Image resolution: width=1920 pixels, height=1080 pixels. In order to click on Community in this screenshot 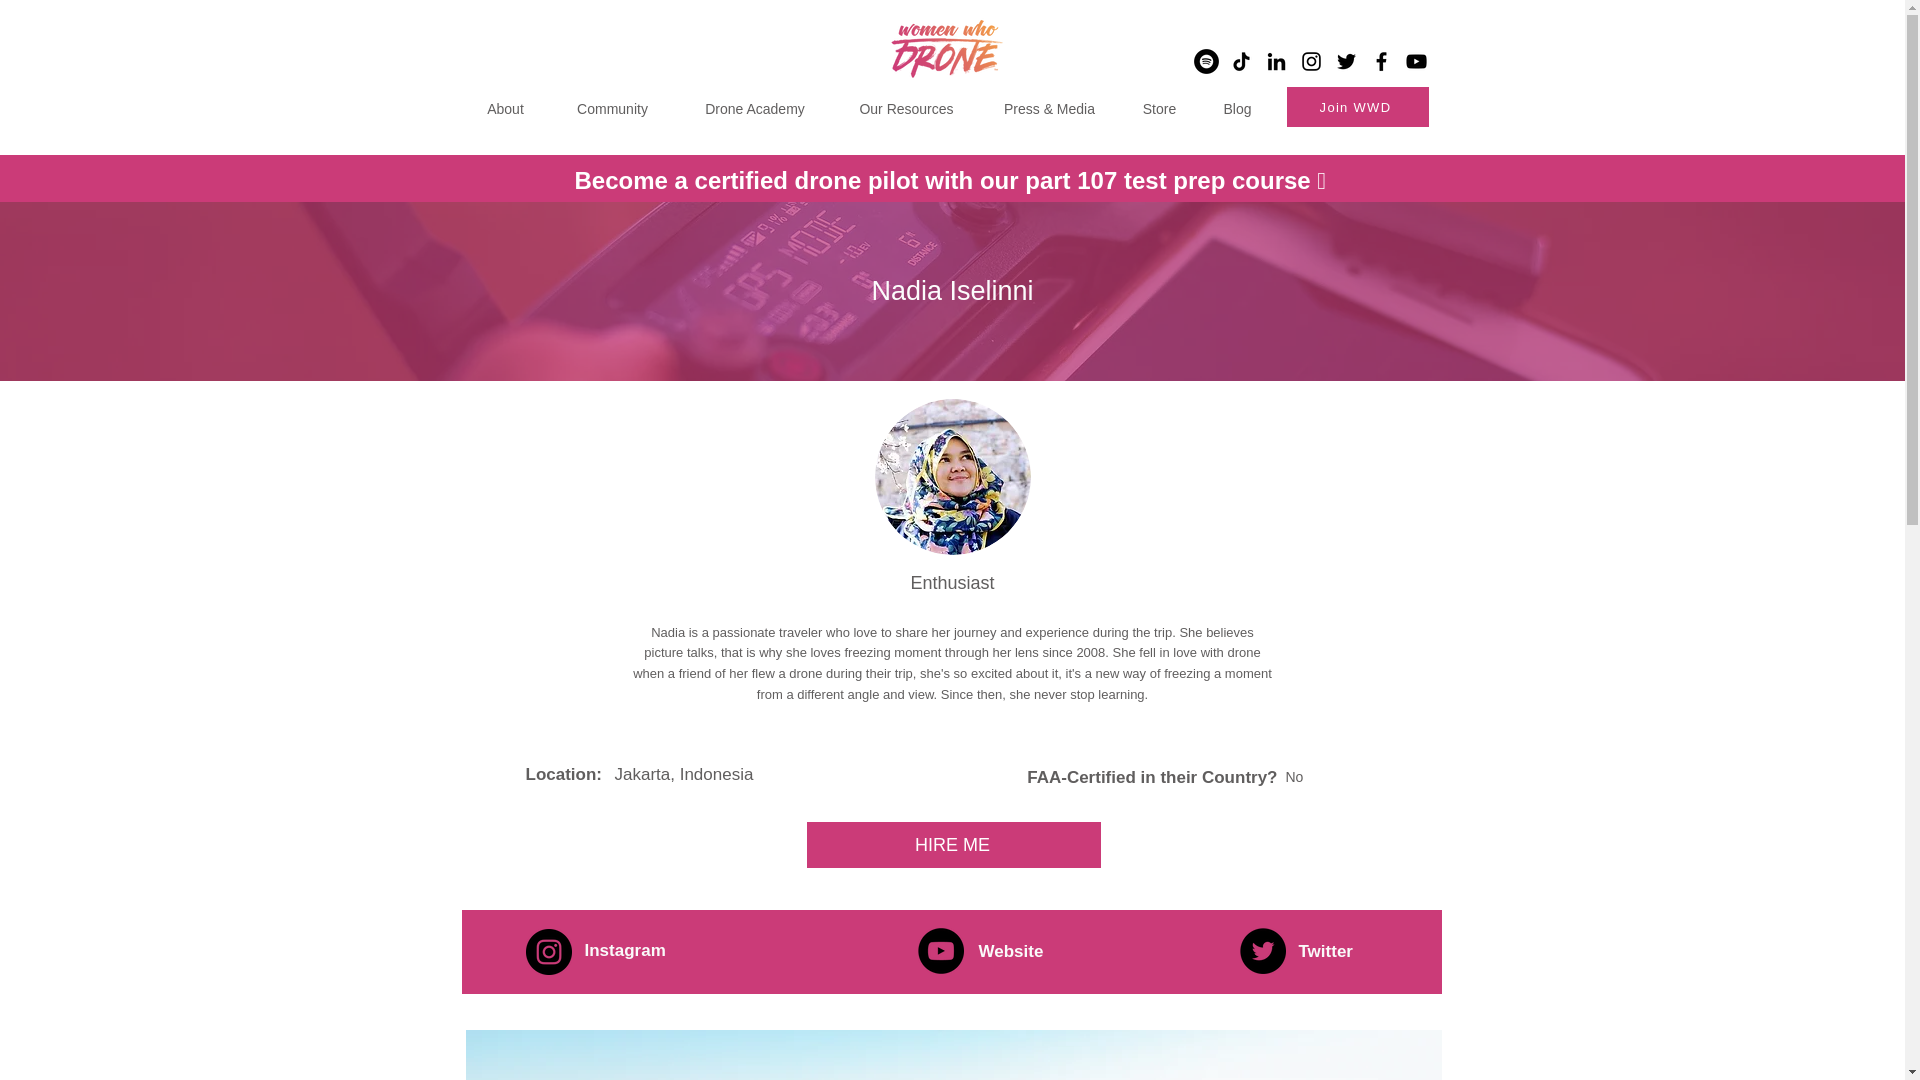, I will do `click(611, 99)`.